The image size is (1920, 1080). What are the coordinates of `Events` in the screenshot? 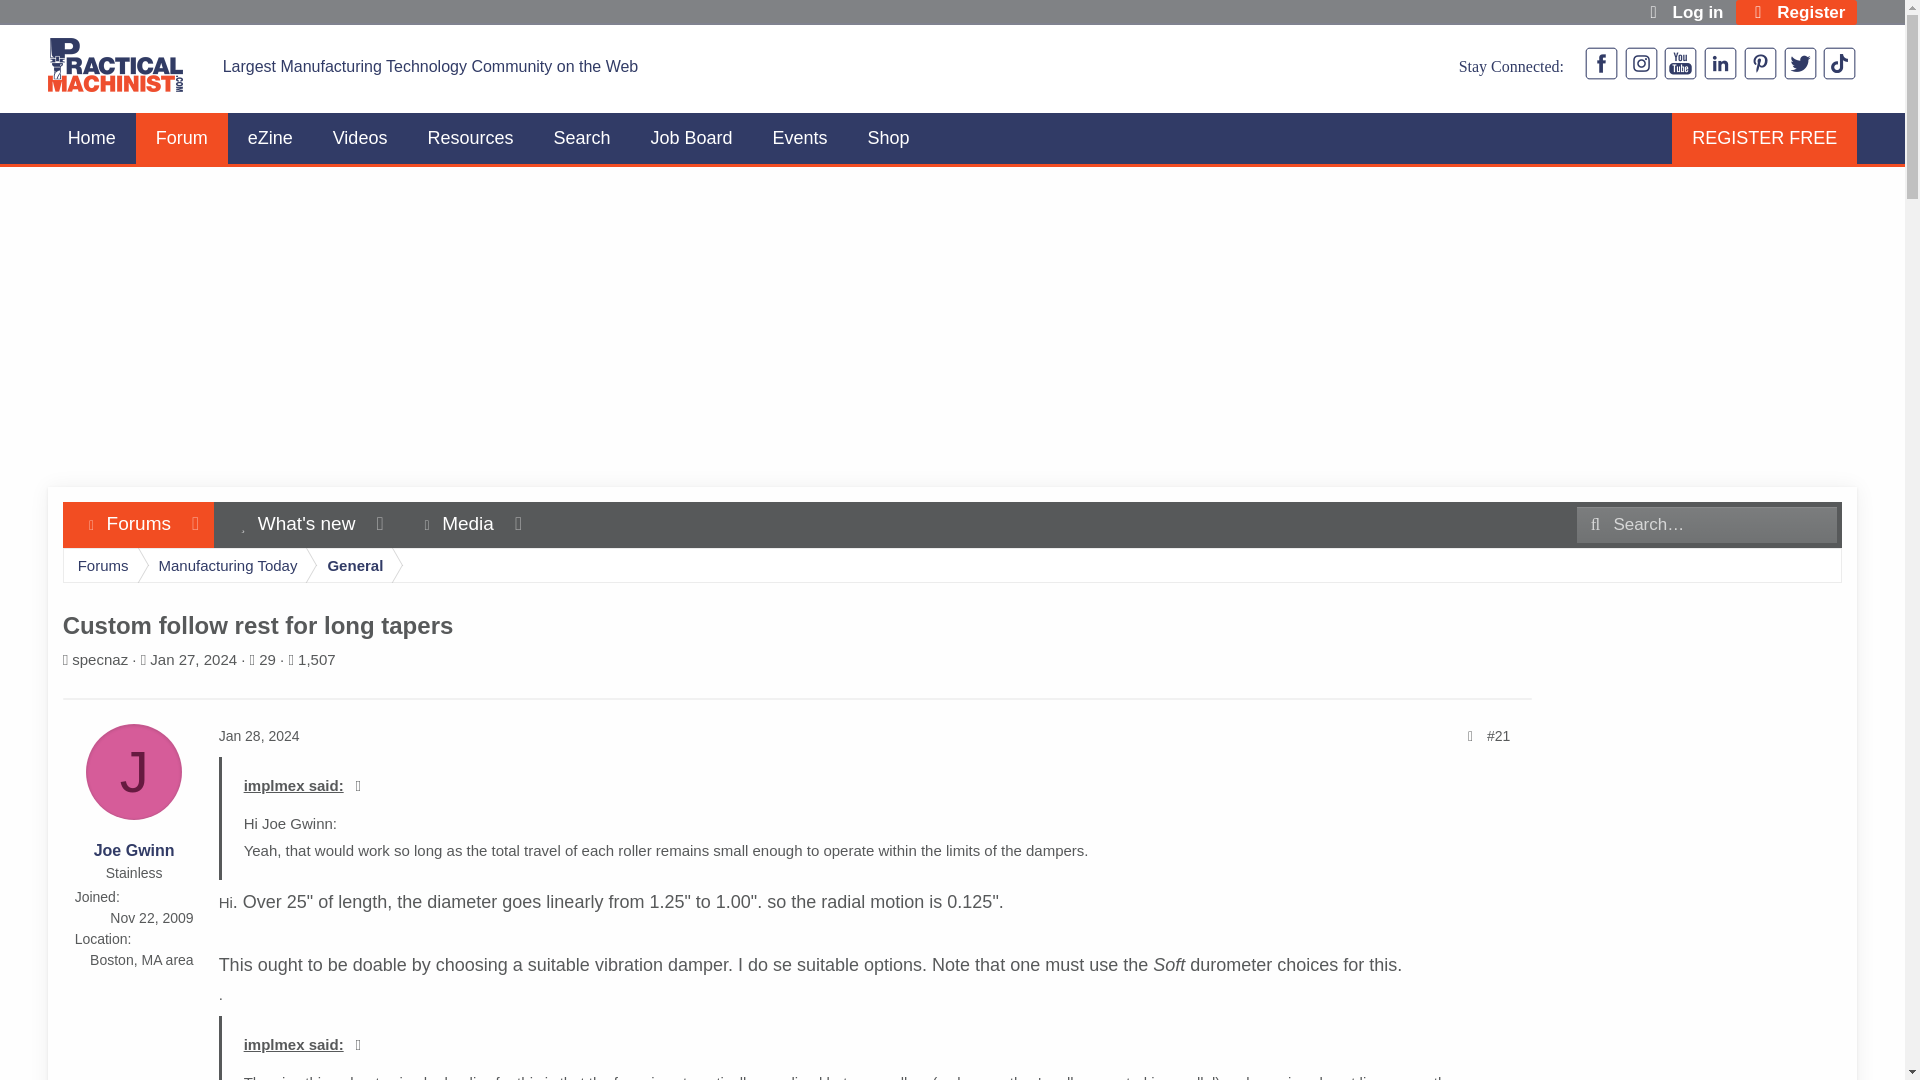 It's located at (800, 138).